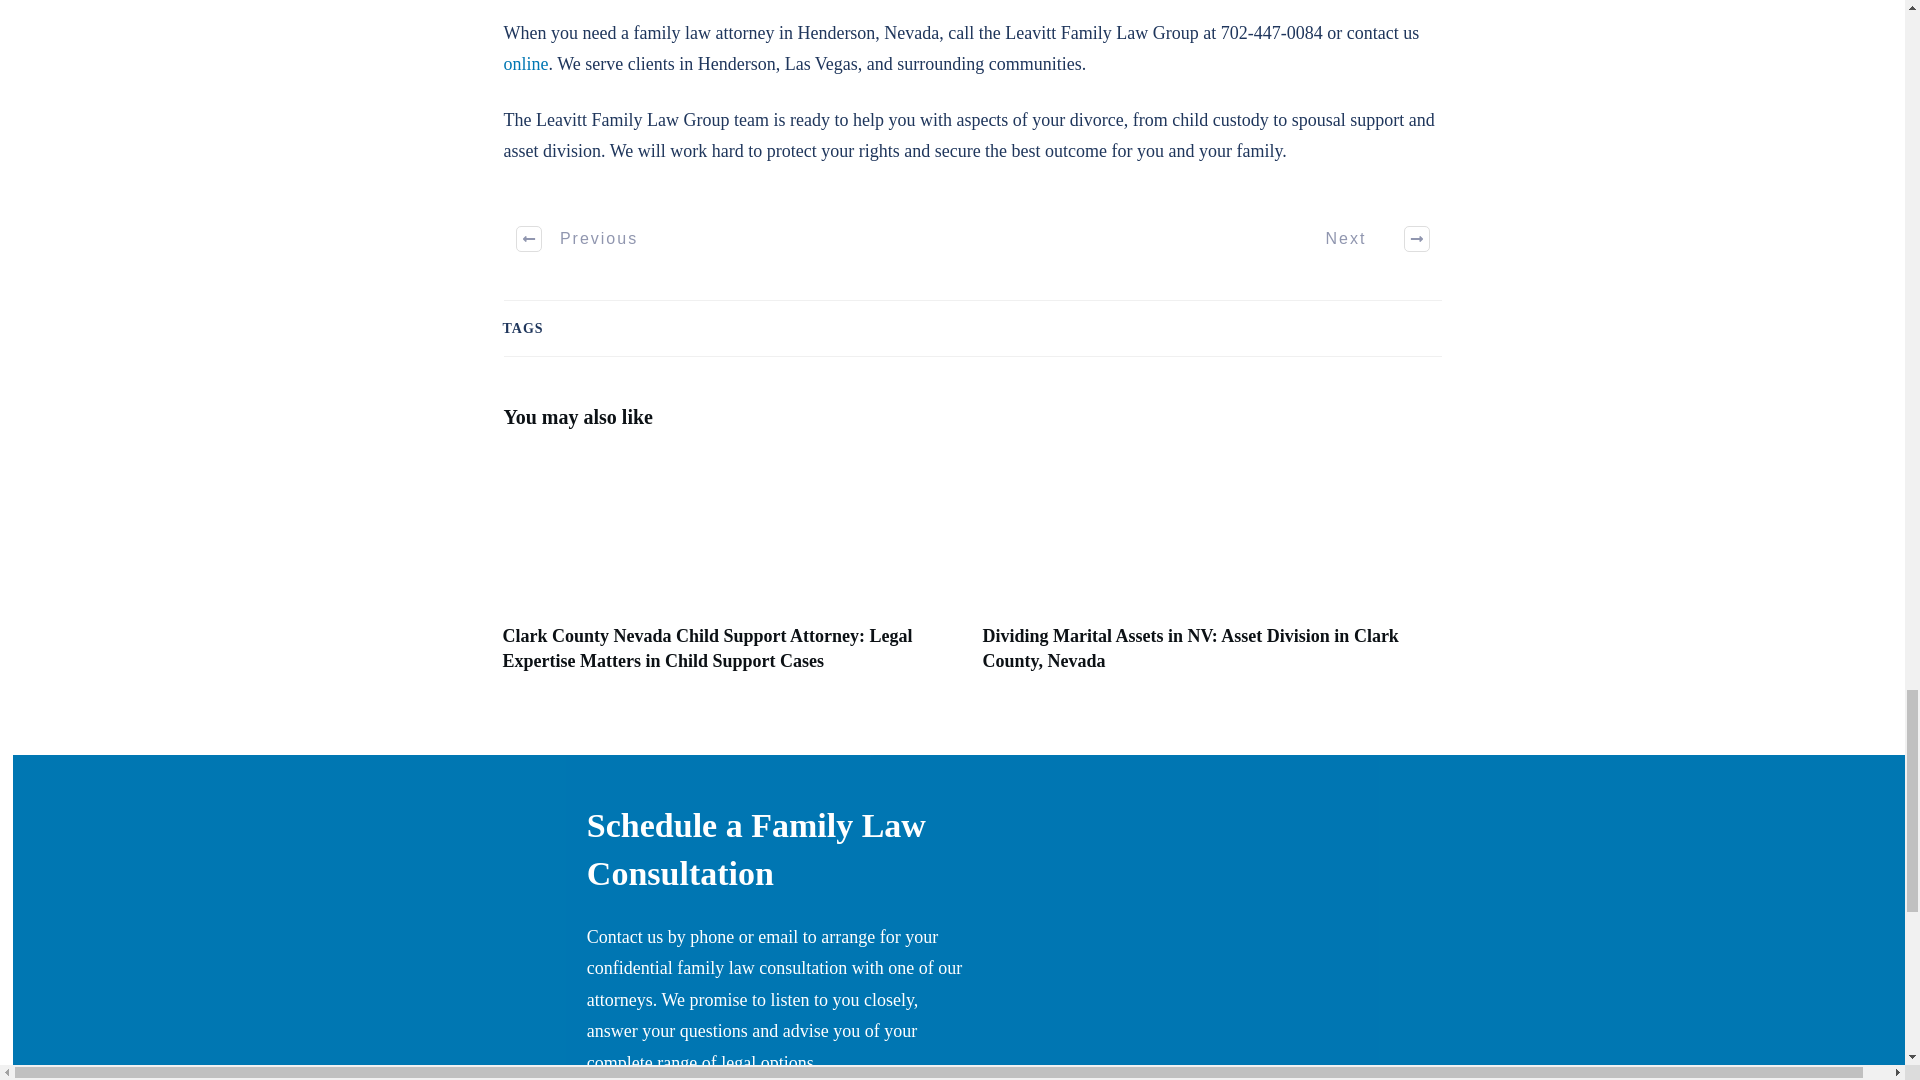 Image resolution: width=1920 pixels, height=1080 pixels. What do you see at coordinates (578, 238) in the screenshot?
I see `Previous` at bounding box center [578, 238].